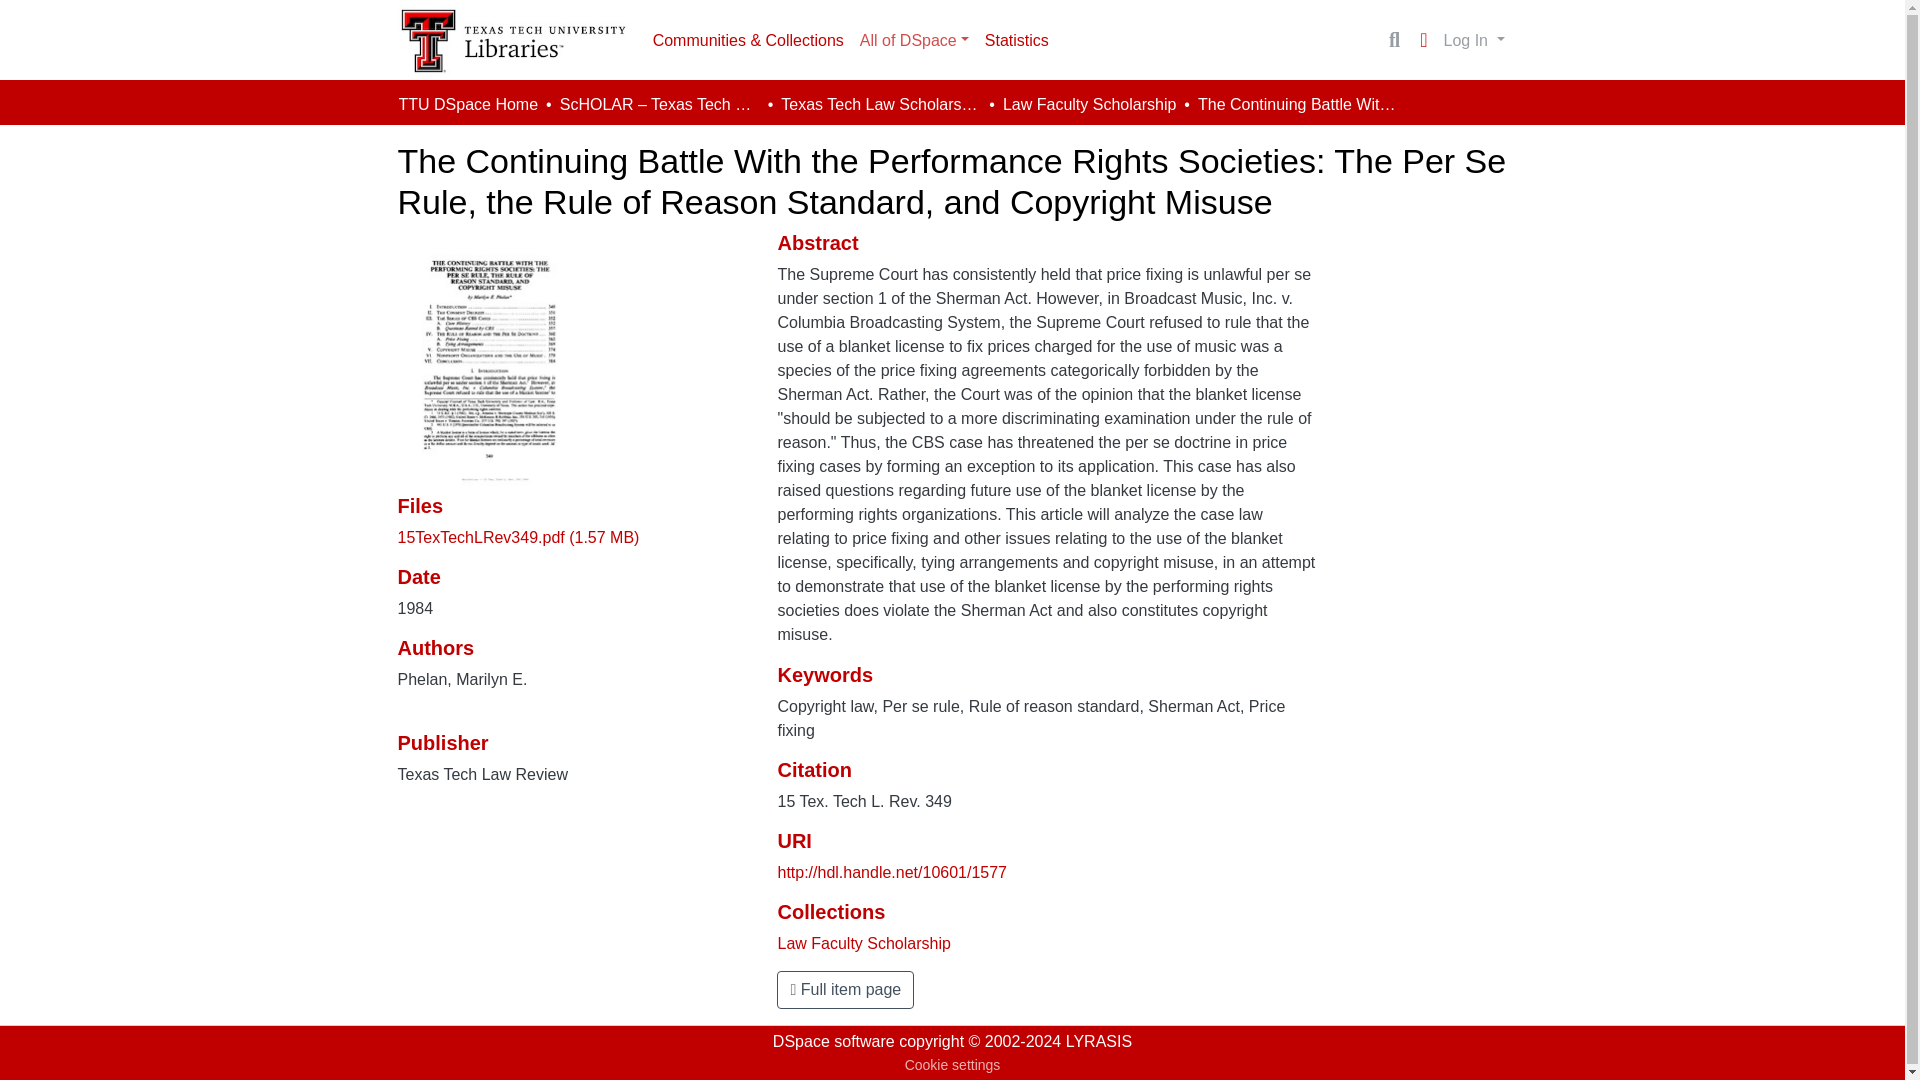 This screenshot has height=1080, width=1920. Describe the element at coordinates (1474, 40) in the screenshot. I see `Log In` at that location.